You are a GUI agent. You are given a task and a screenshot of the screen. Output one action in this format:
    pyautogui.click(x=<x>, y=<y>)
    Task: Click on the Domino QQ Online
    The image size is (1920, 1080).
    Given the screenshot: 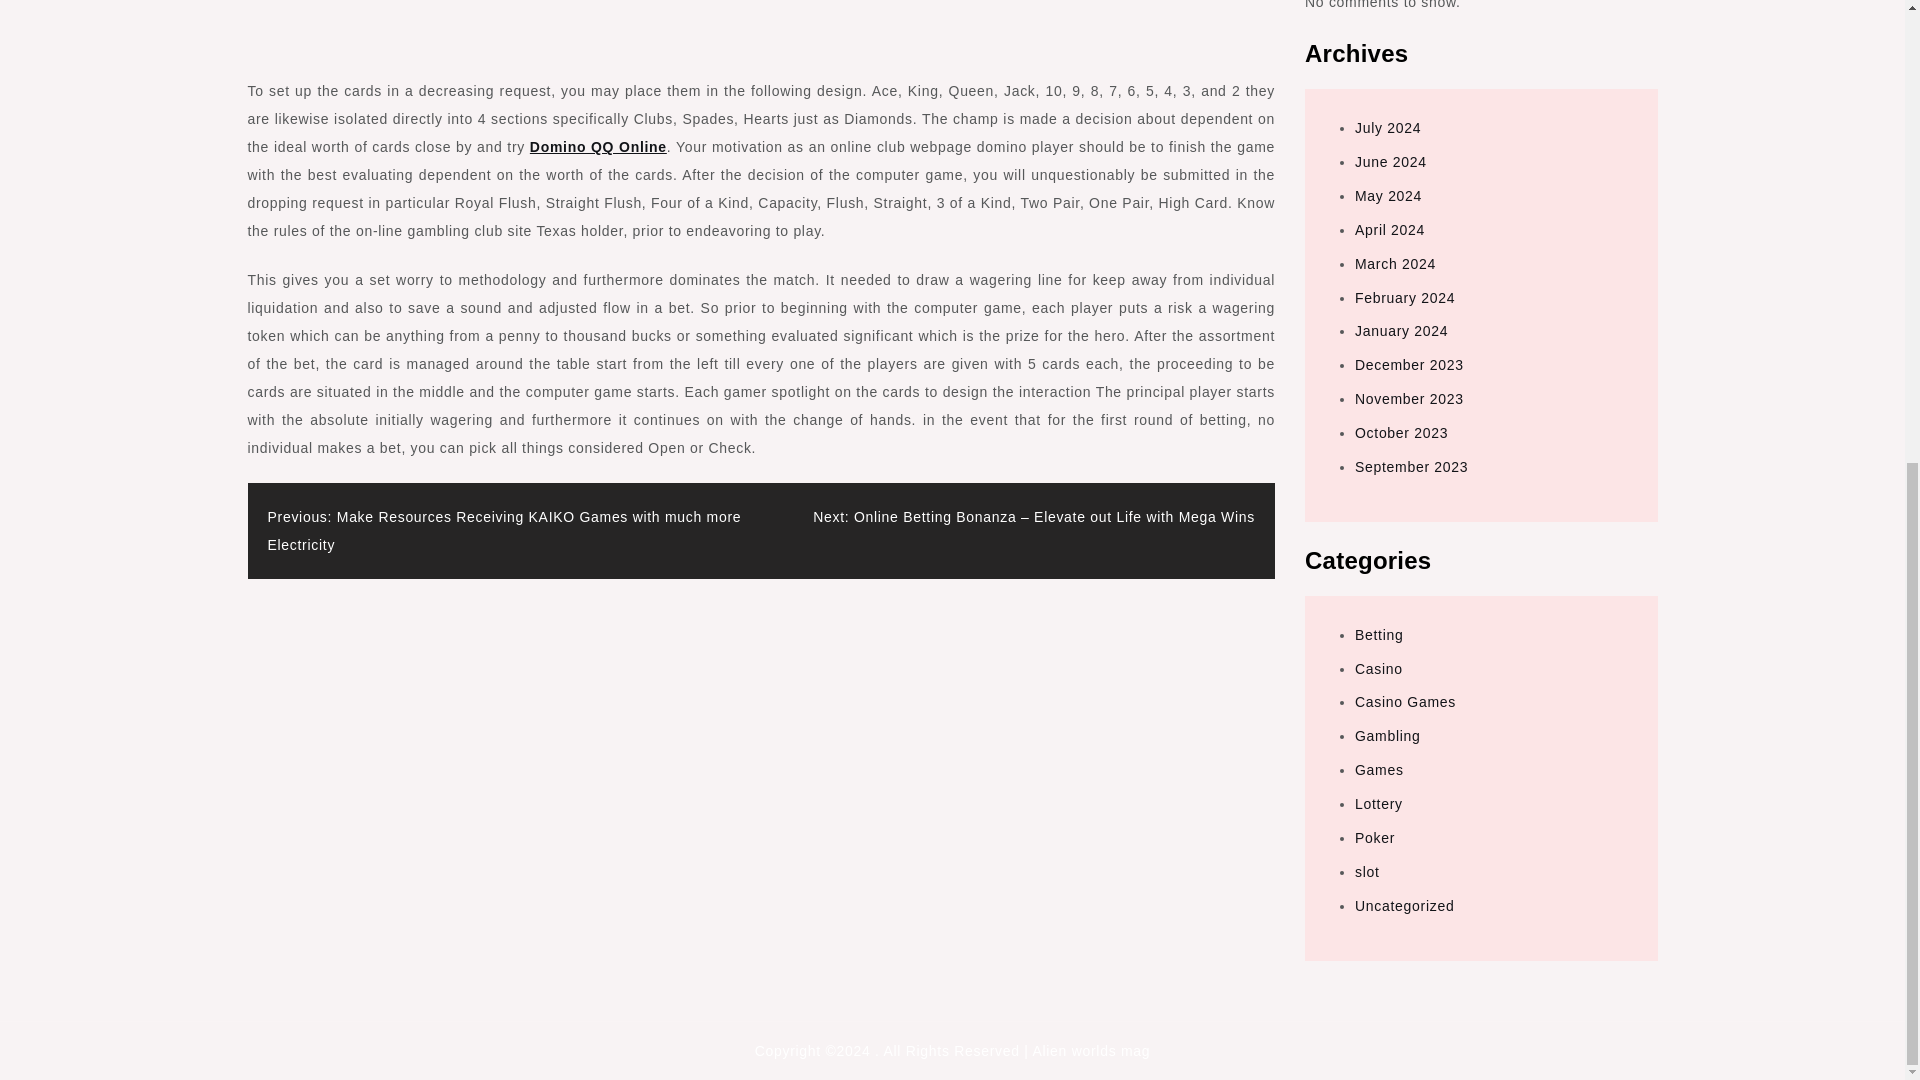 What is the action you would take?
    pyautogui.click(x=598, y=147)
    